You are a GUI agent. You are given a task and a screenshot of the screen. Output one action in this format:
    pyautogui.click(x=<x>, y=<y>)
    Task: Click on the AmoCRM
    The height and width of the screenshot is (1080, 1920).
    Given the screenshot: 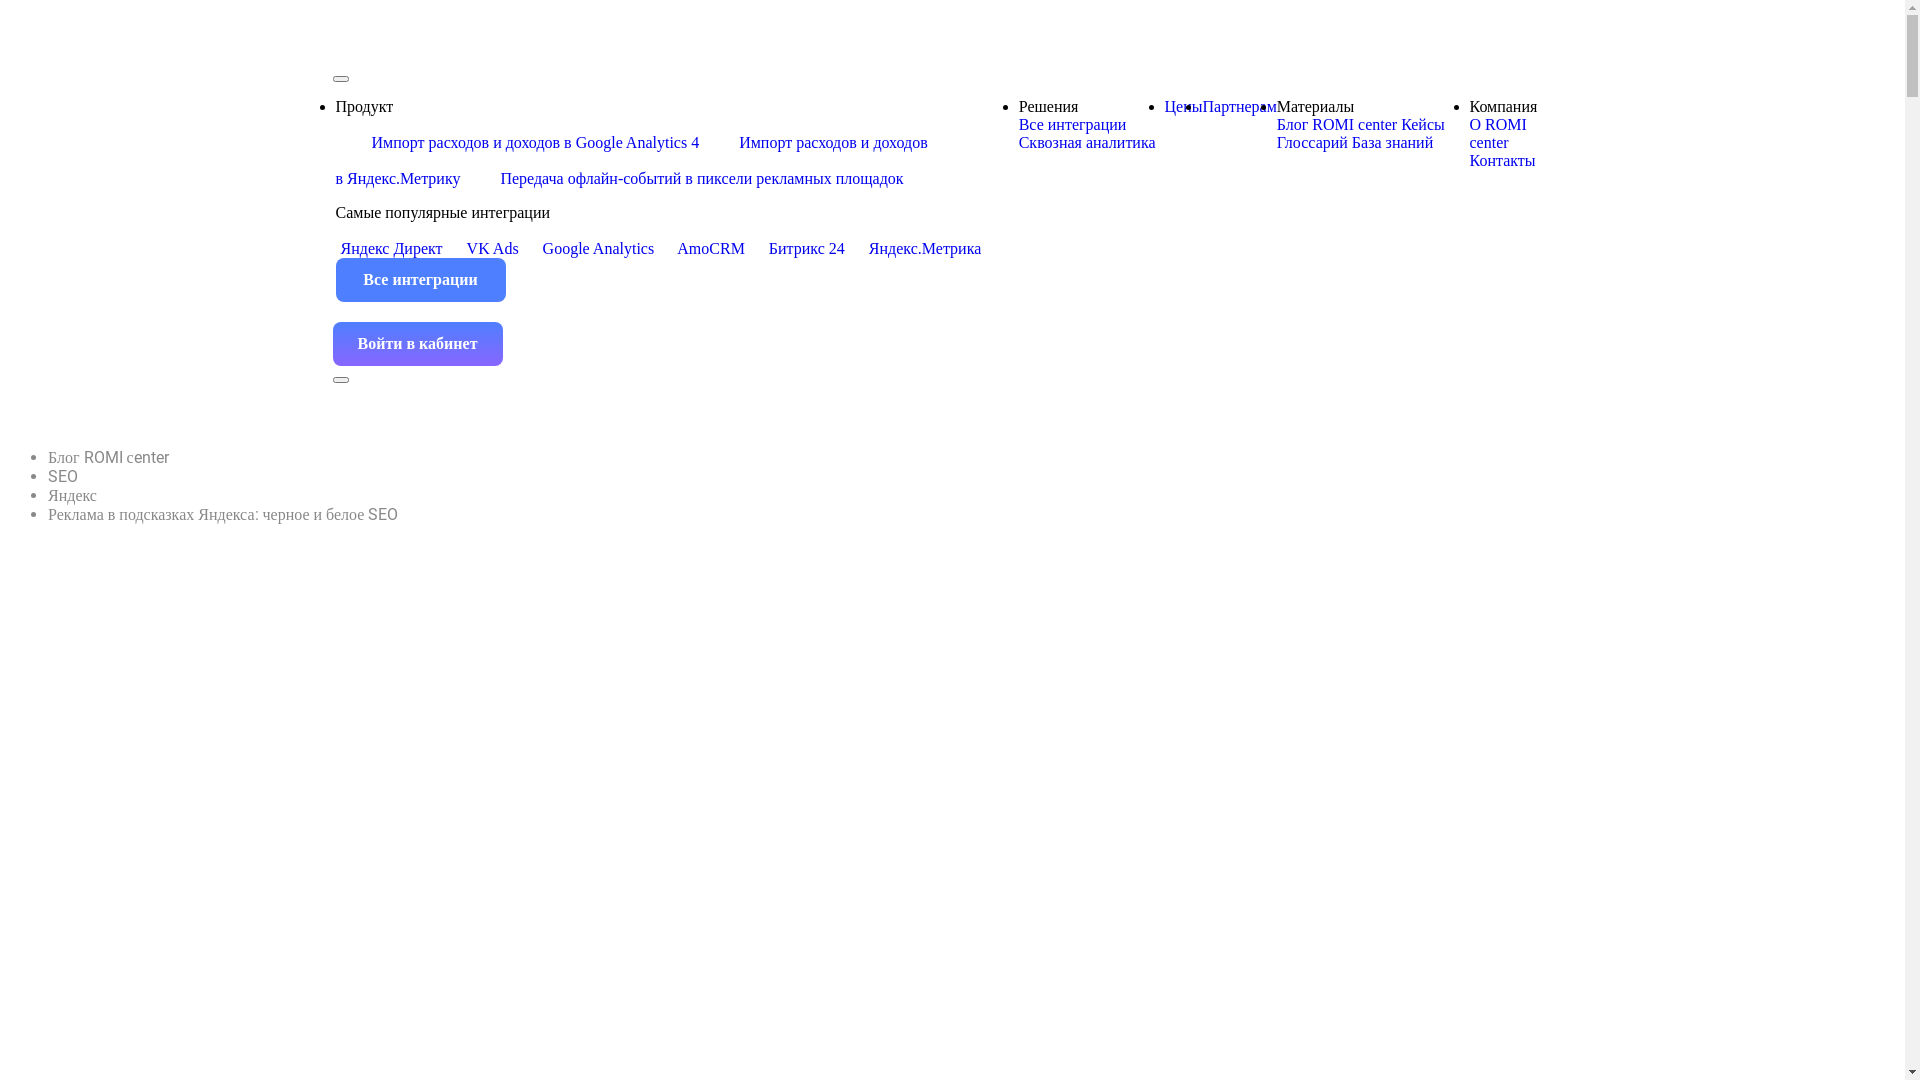 What is the action you would take?
    pyautogui.click(x=704, y=248)
    